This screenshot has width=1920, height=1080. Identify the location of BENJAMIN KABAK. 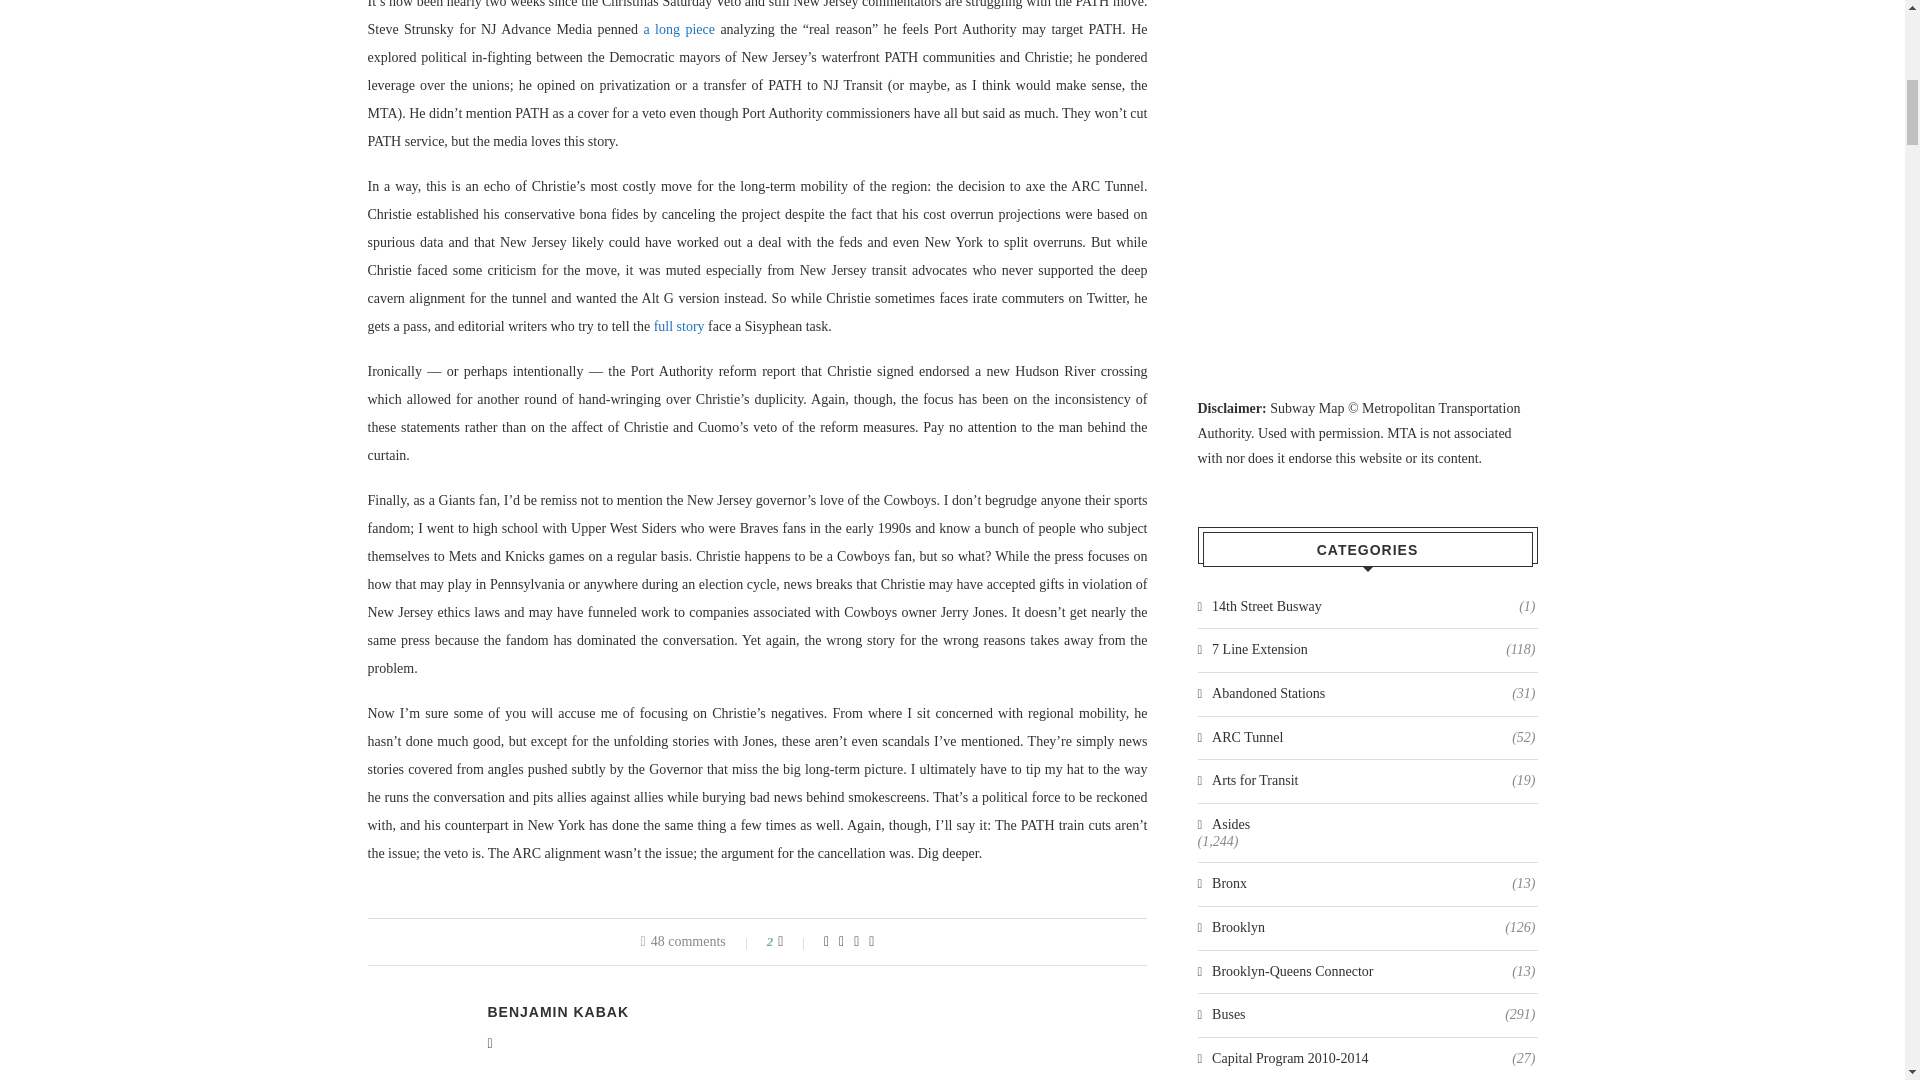
(558, 1012).